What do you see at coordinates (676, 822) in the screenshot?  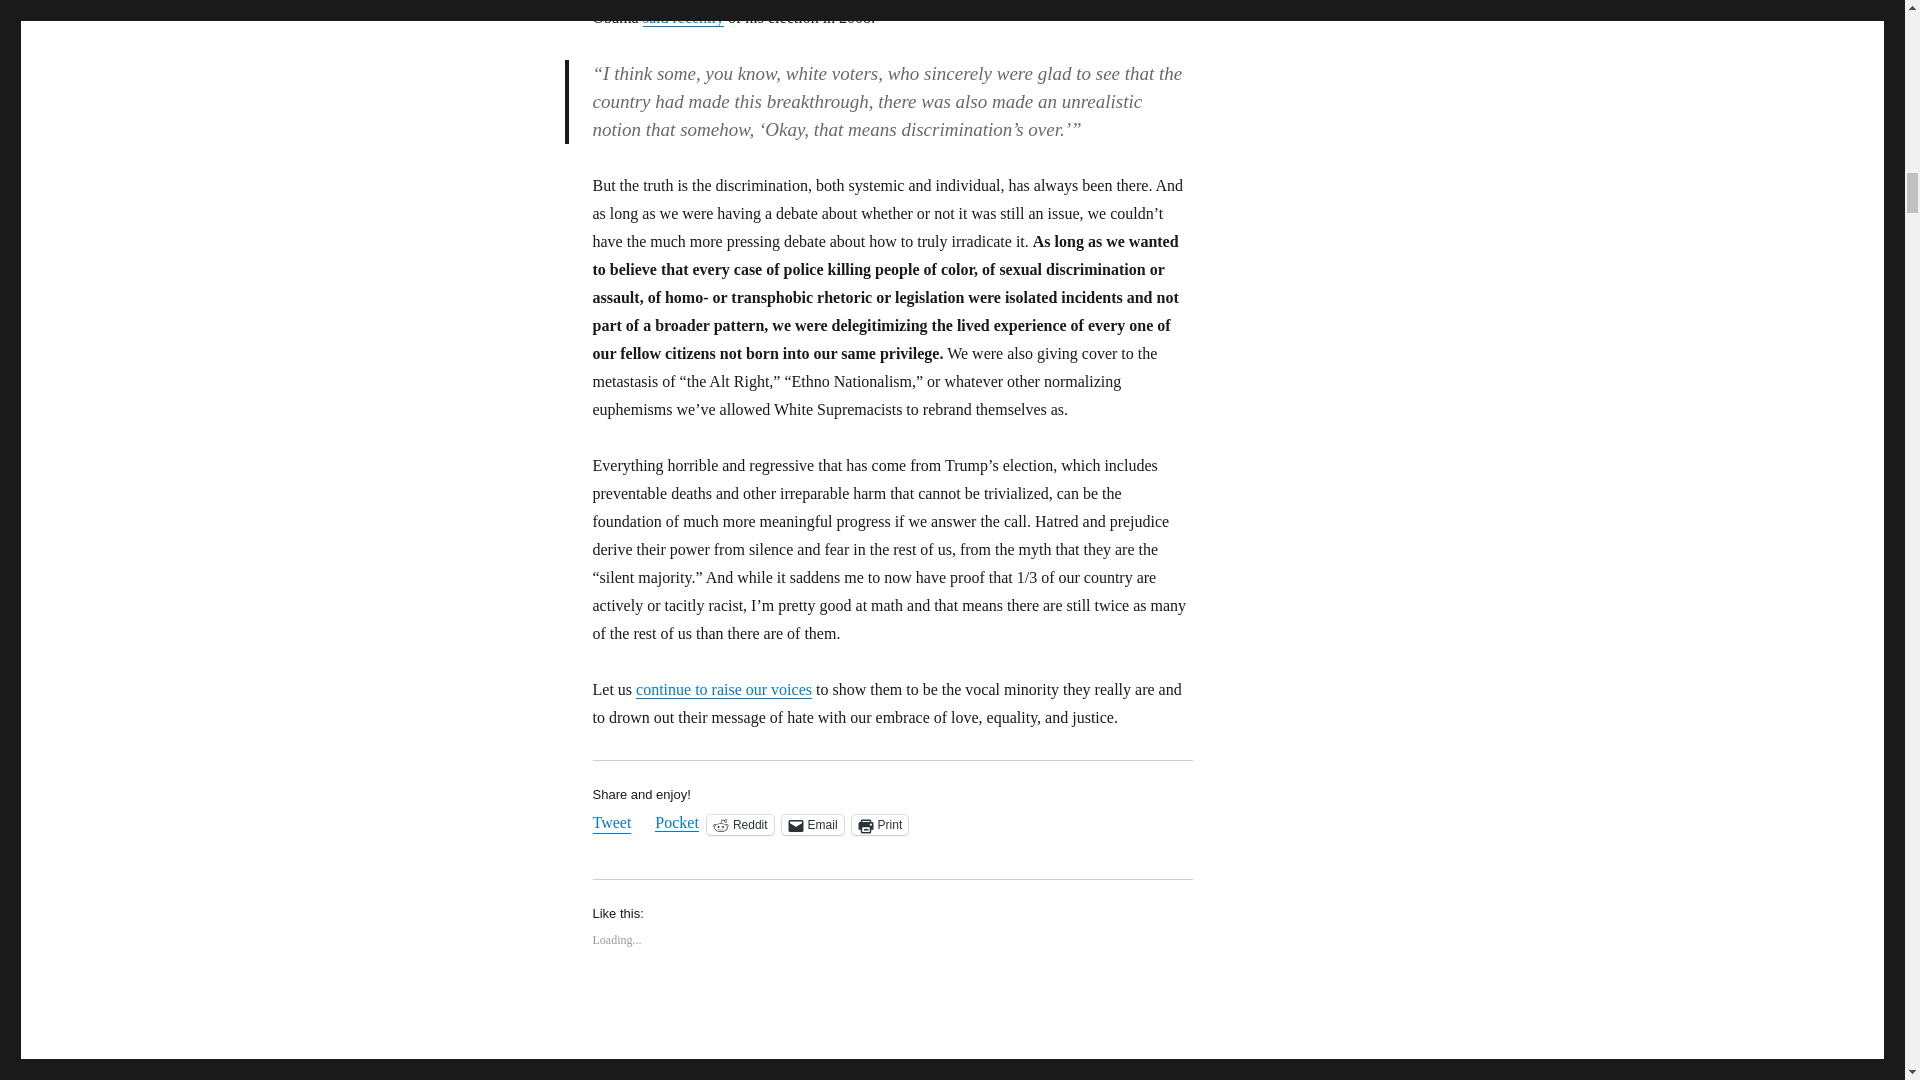 I see `Pocket` at bounding box center [676, 822].